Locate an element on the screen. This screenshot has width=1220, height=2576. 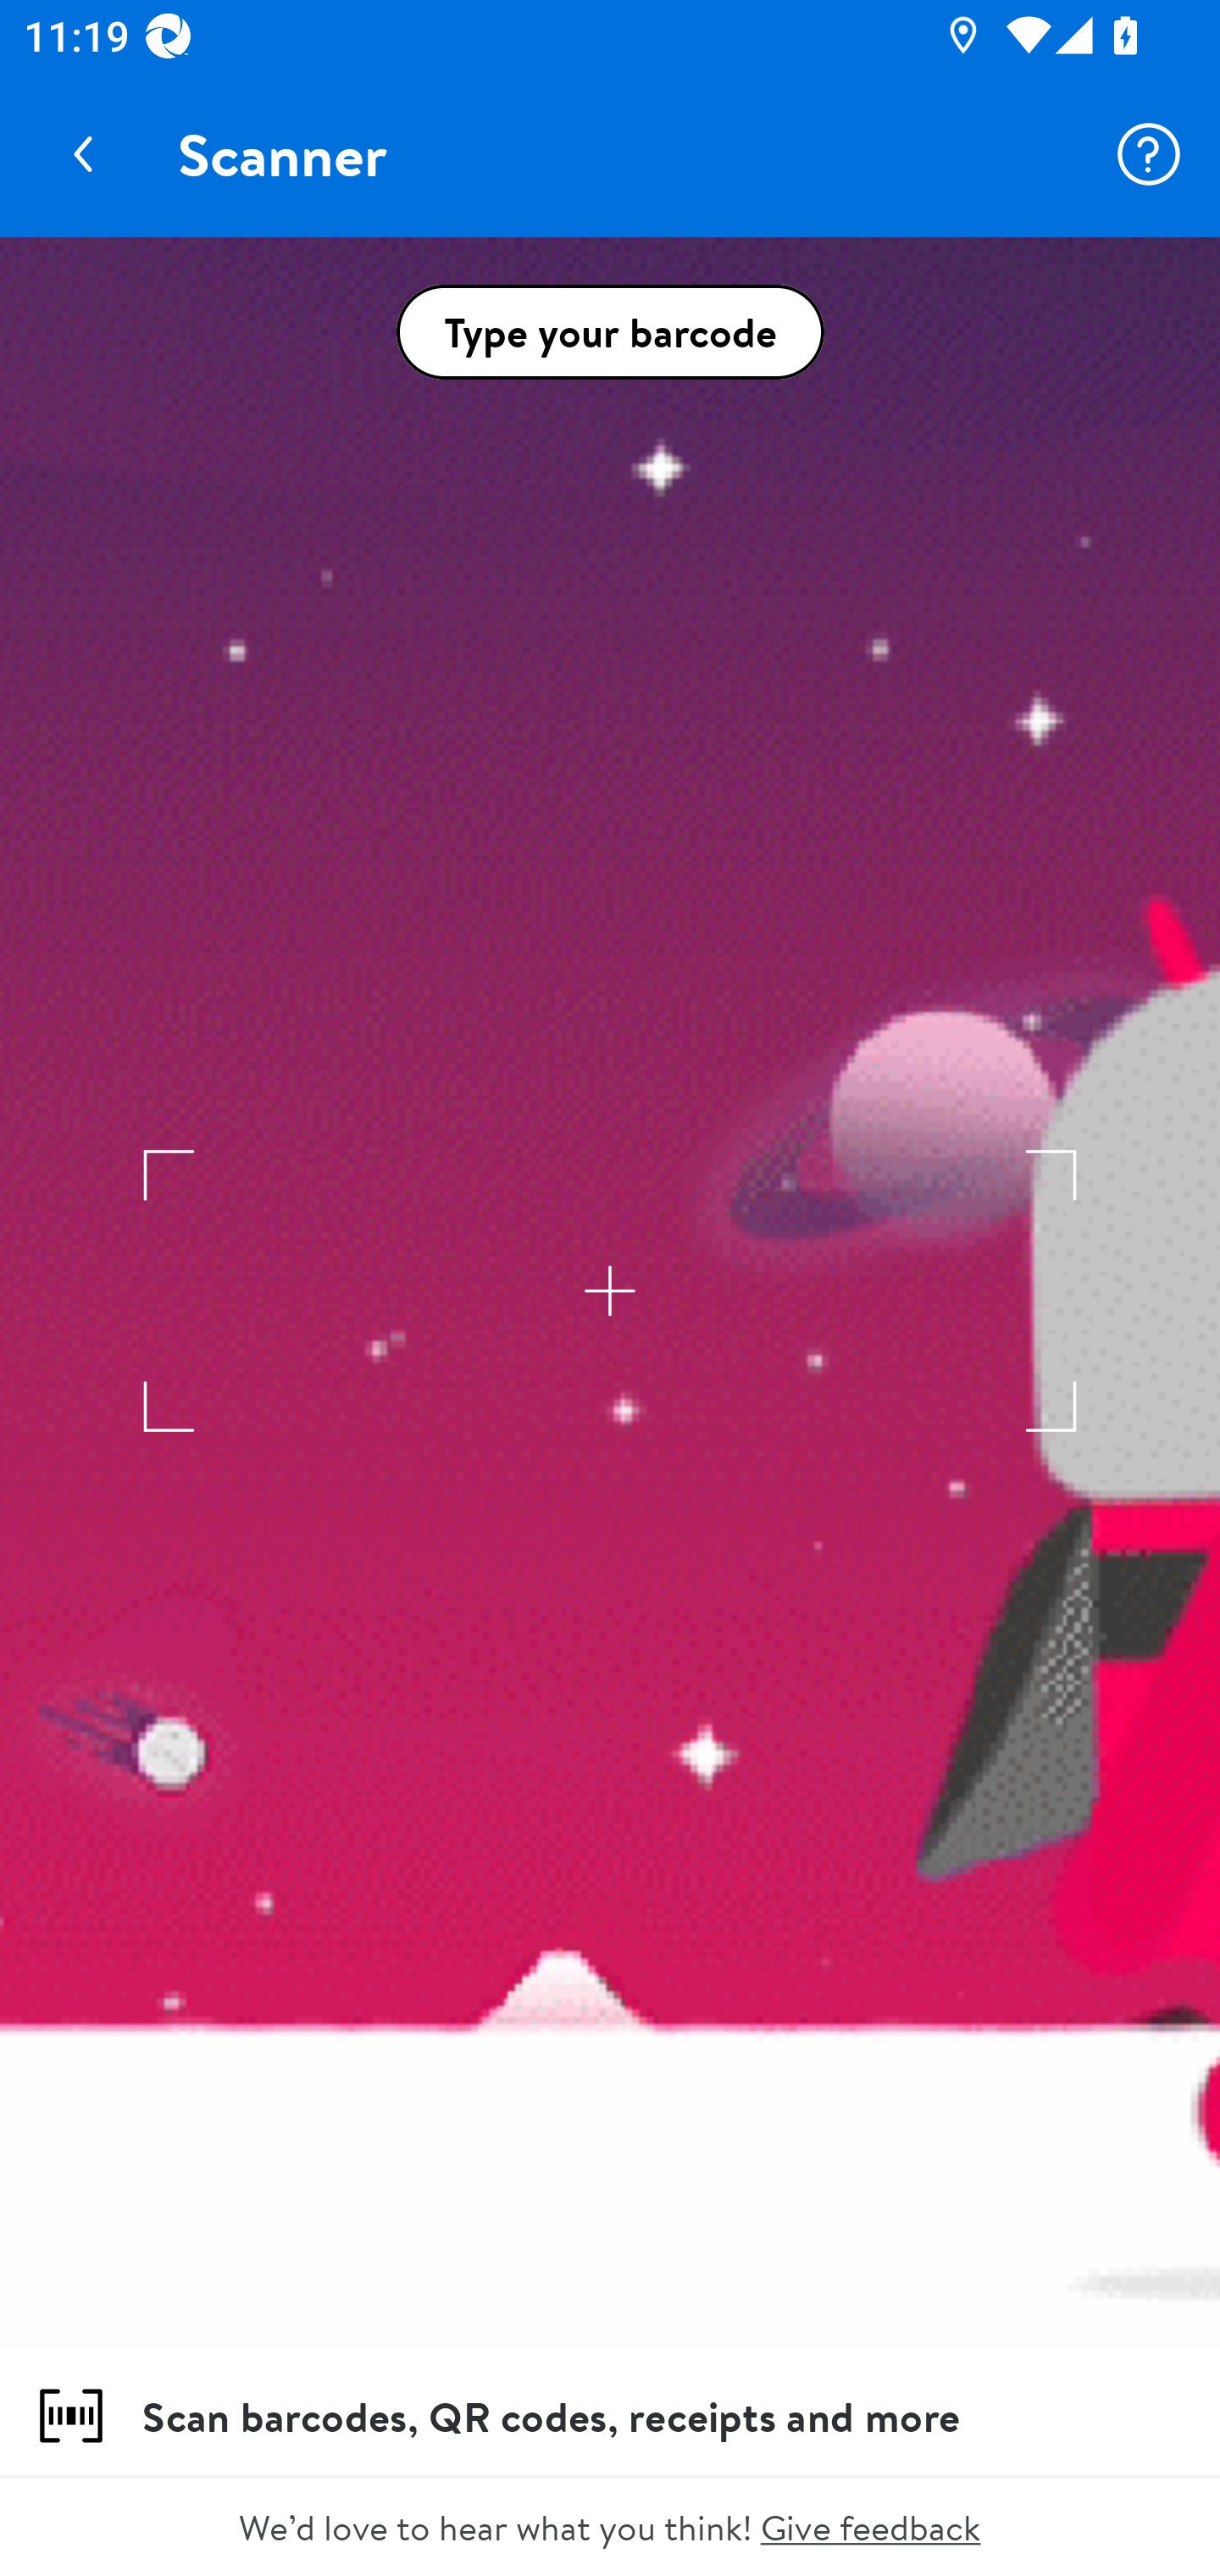
We’d love to hear what you think! Give feedback is located at coordinates (610, 2527).